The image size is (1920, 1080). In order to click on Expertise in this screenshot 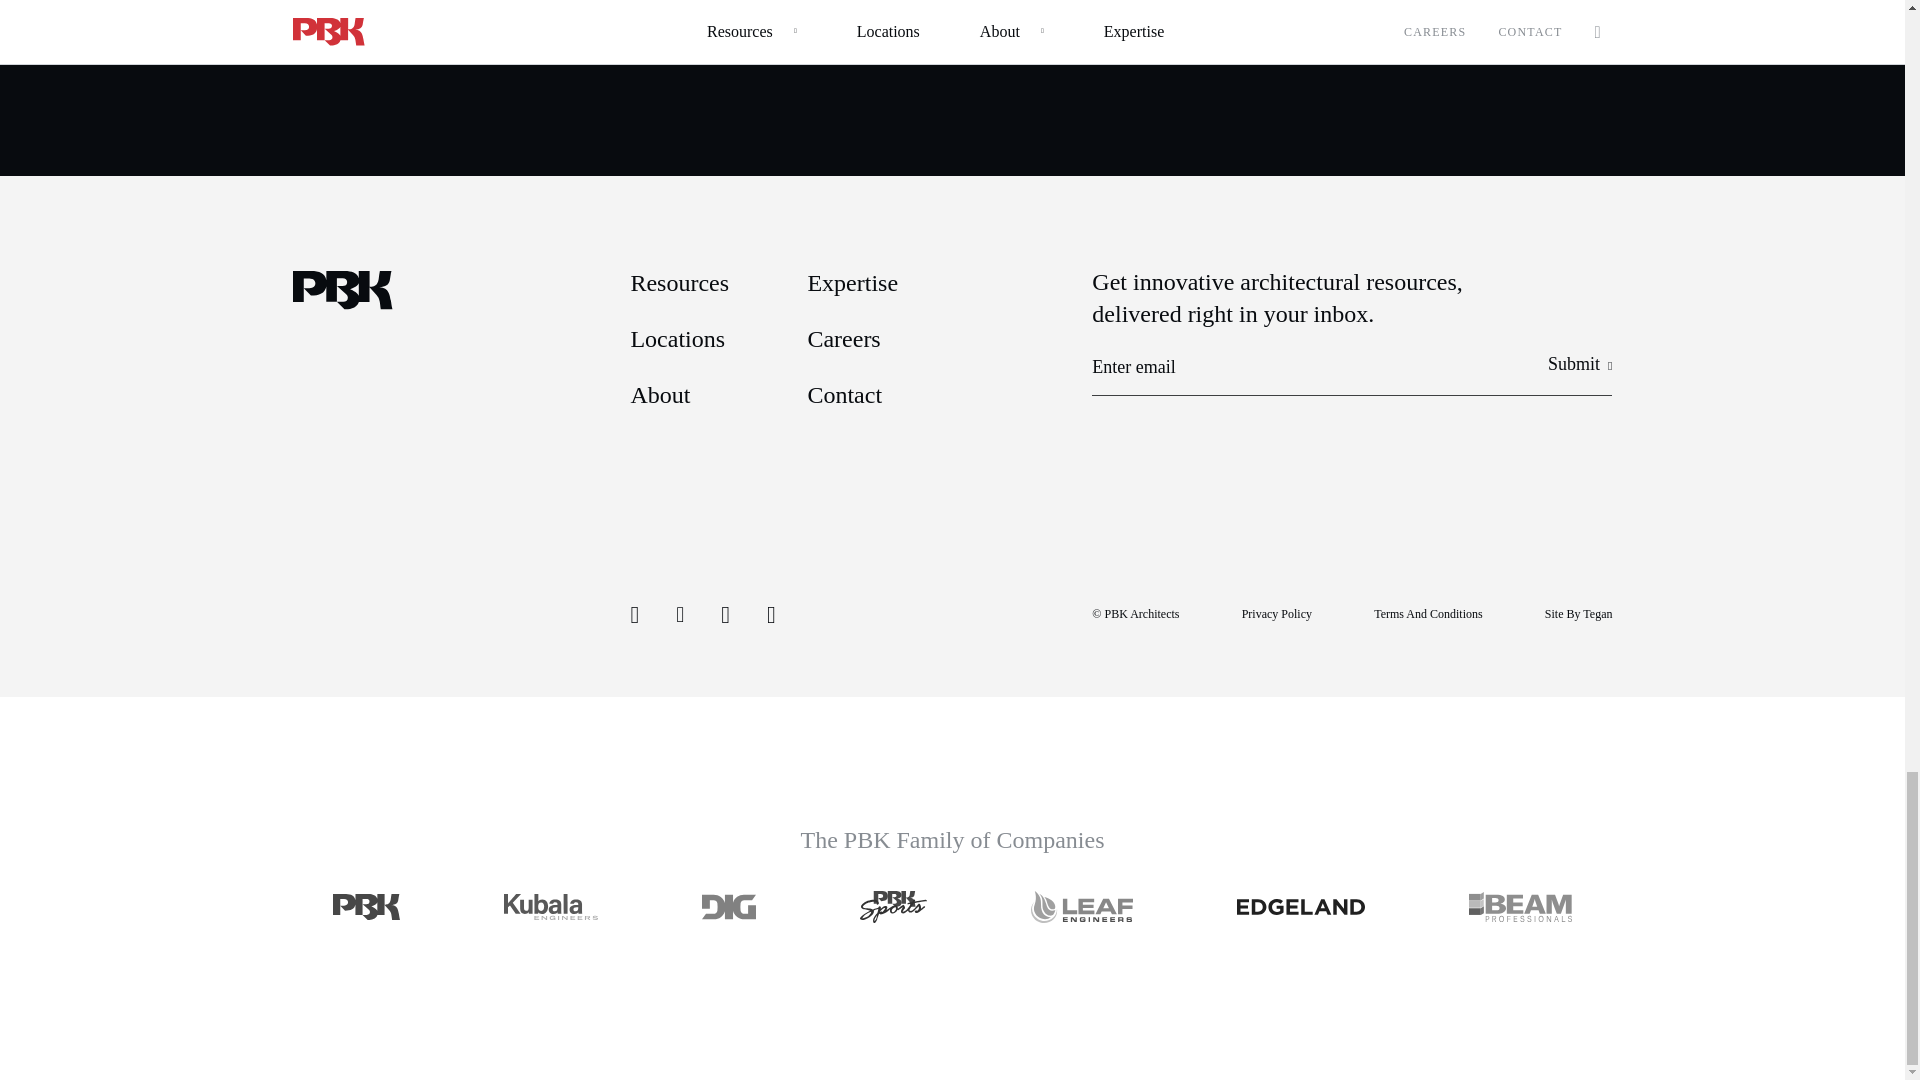, I will do `click(852, 282)`.